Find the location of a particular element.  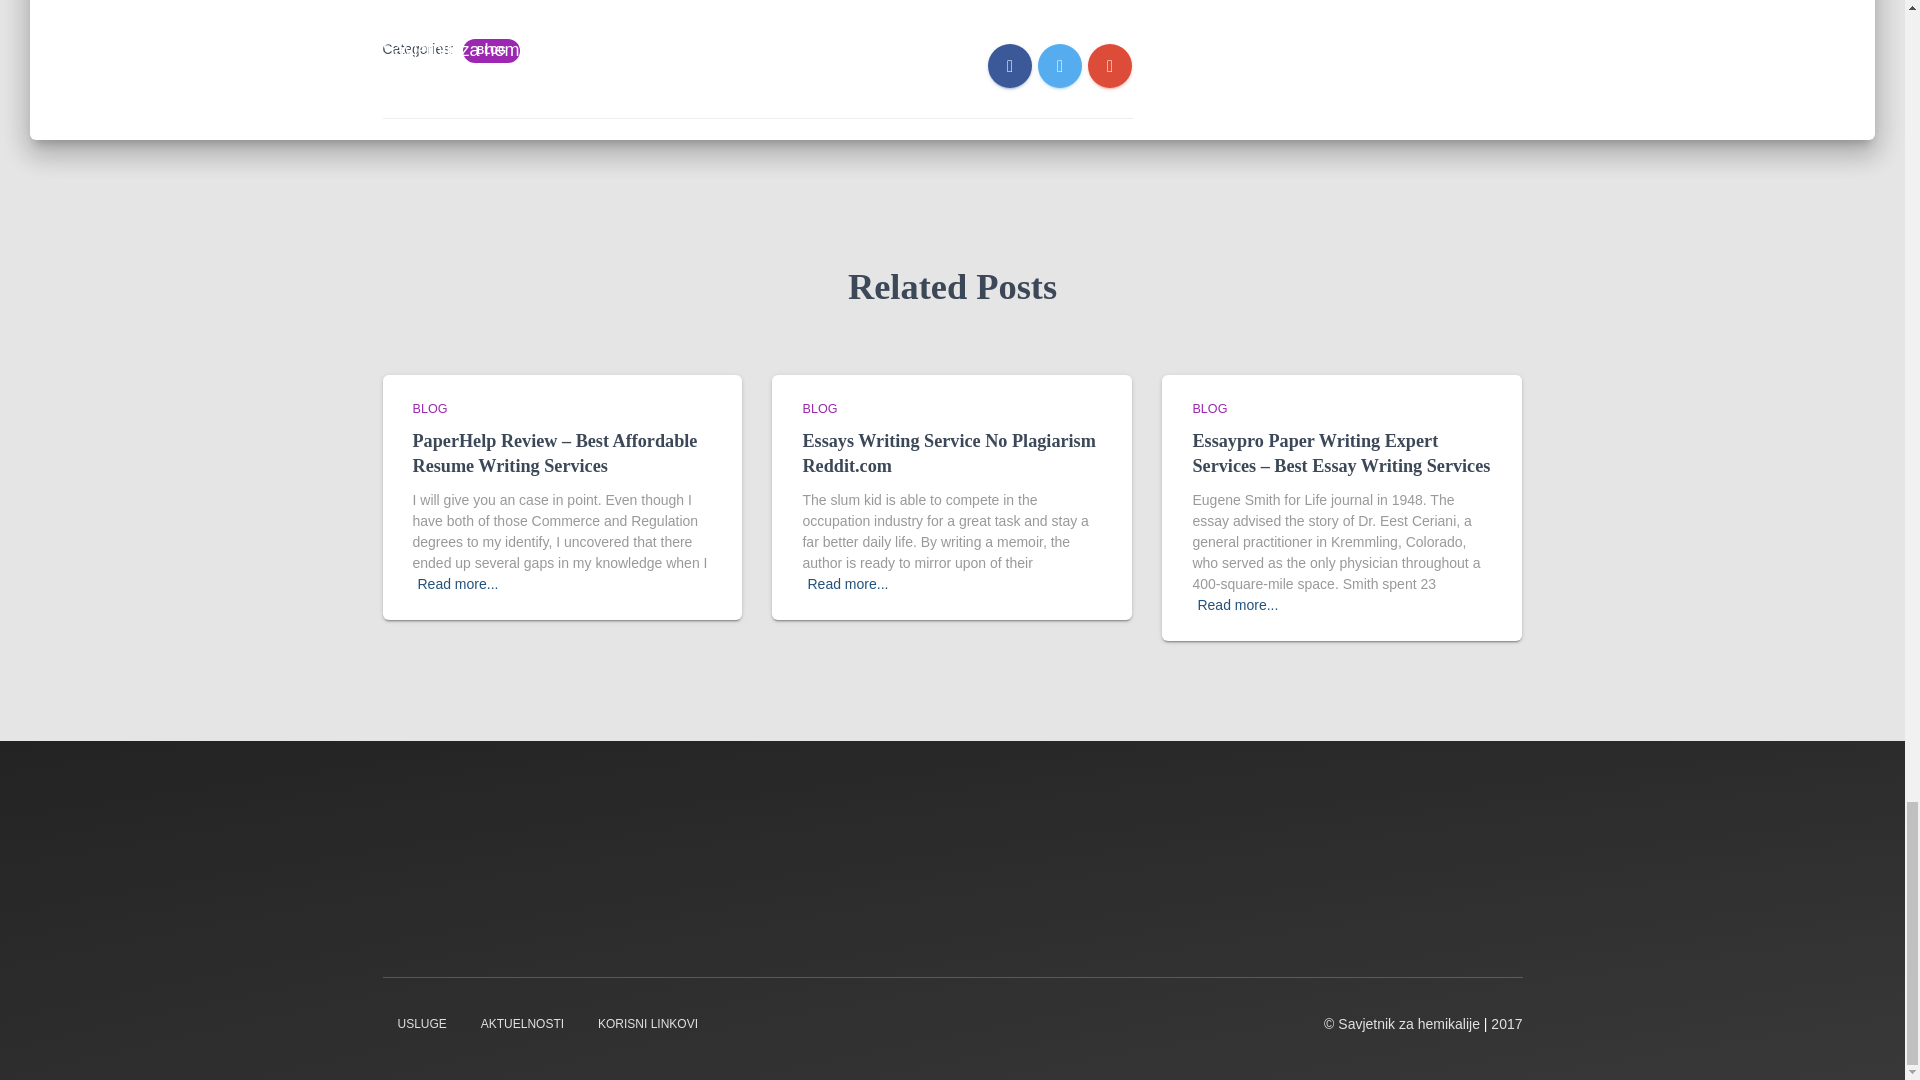

Read more... is located at coordinates (458, 584).